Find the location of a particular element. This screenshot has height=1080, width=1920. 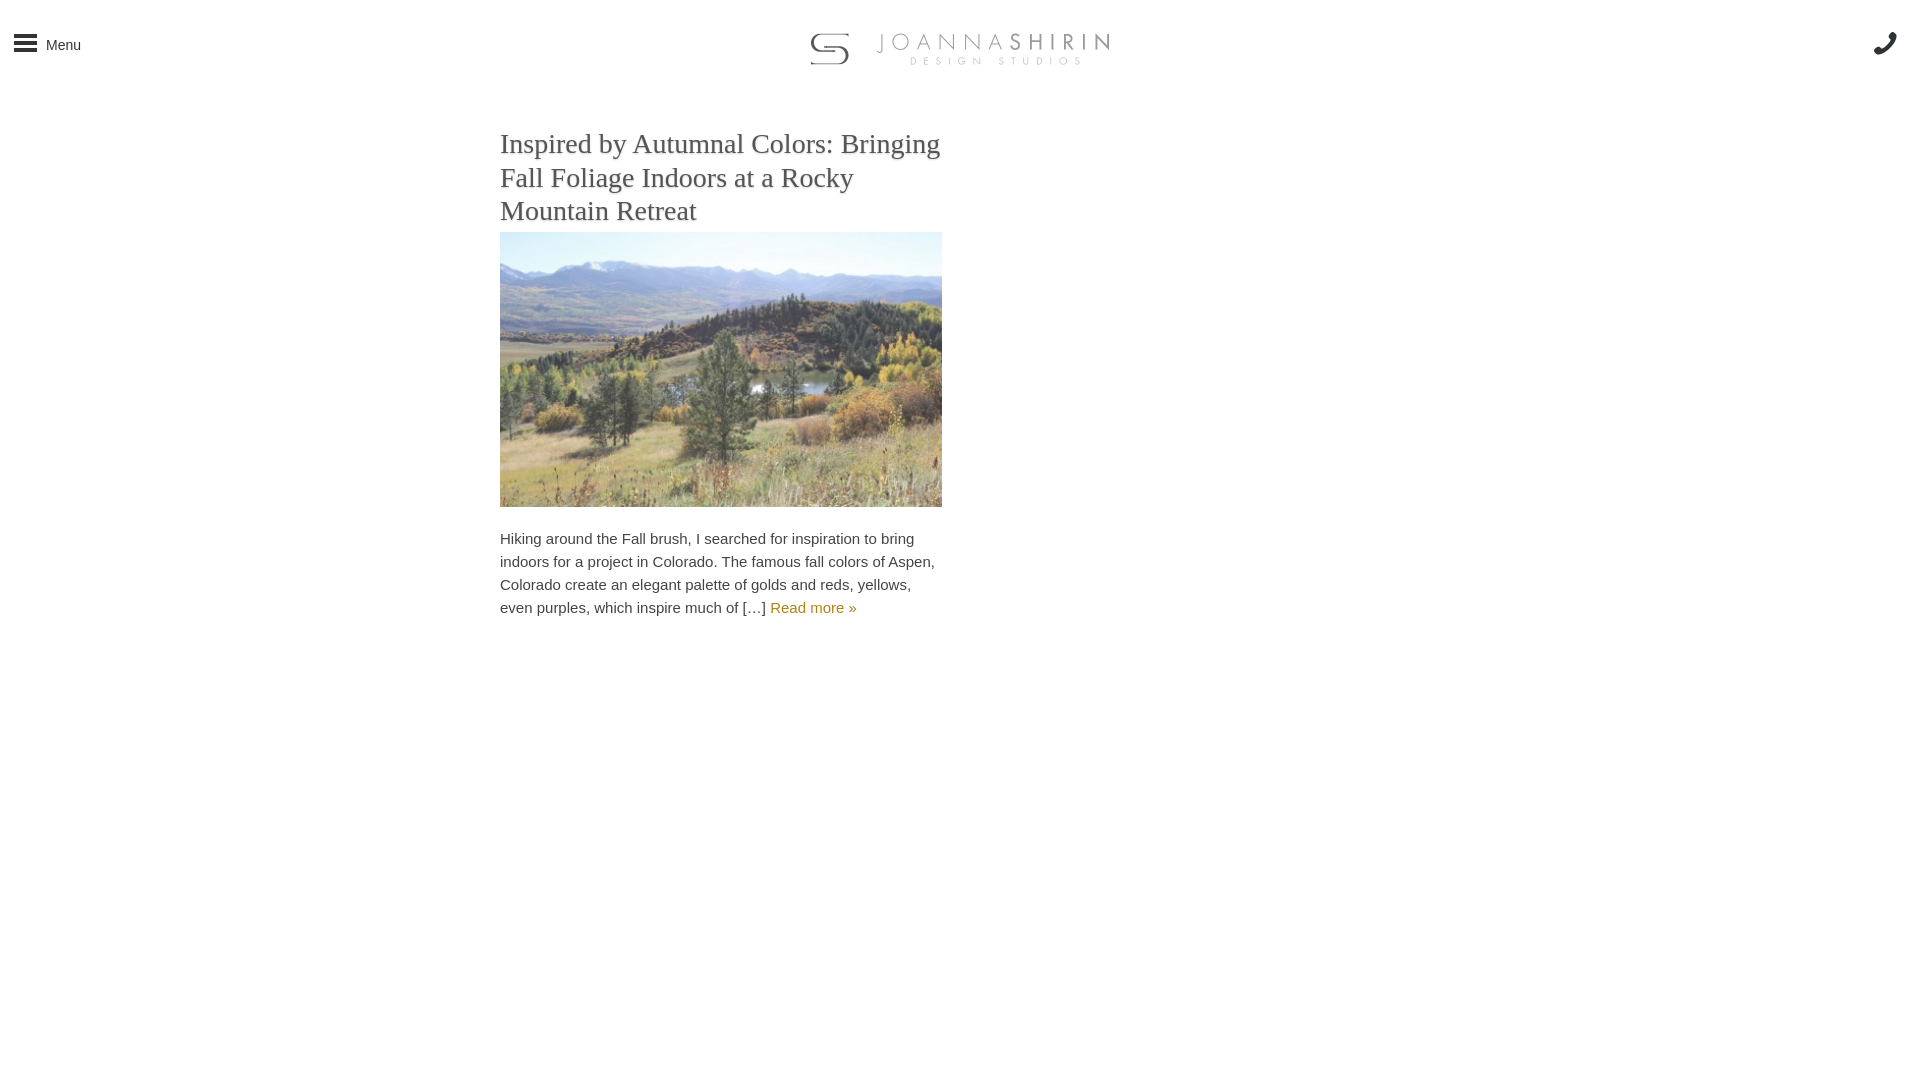

Book Consultation is located at coordinates (62, 223).